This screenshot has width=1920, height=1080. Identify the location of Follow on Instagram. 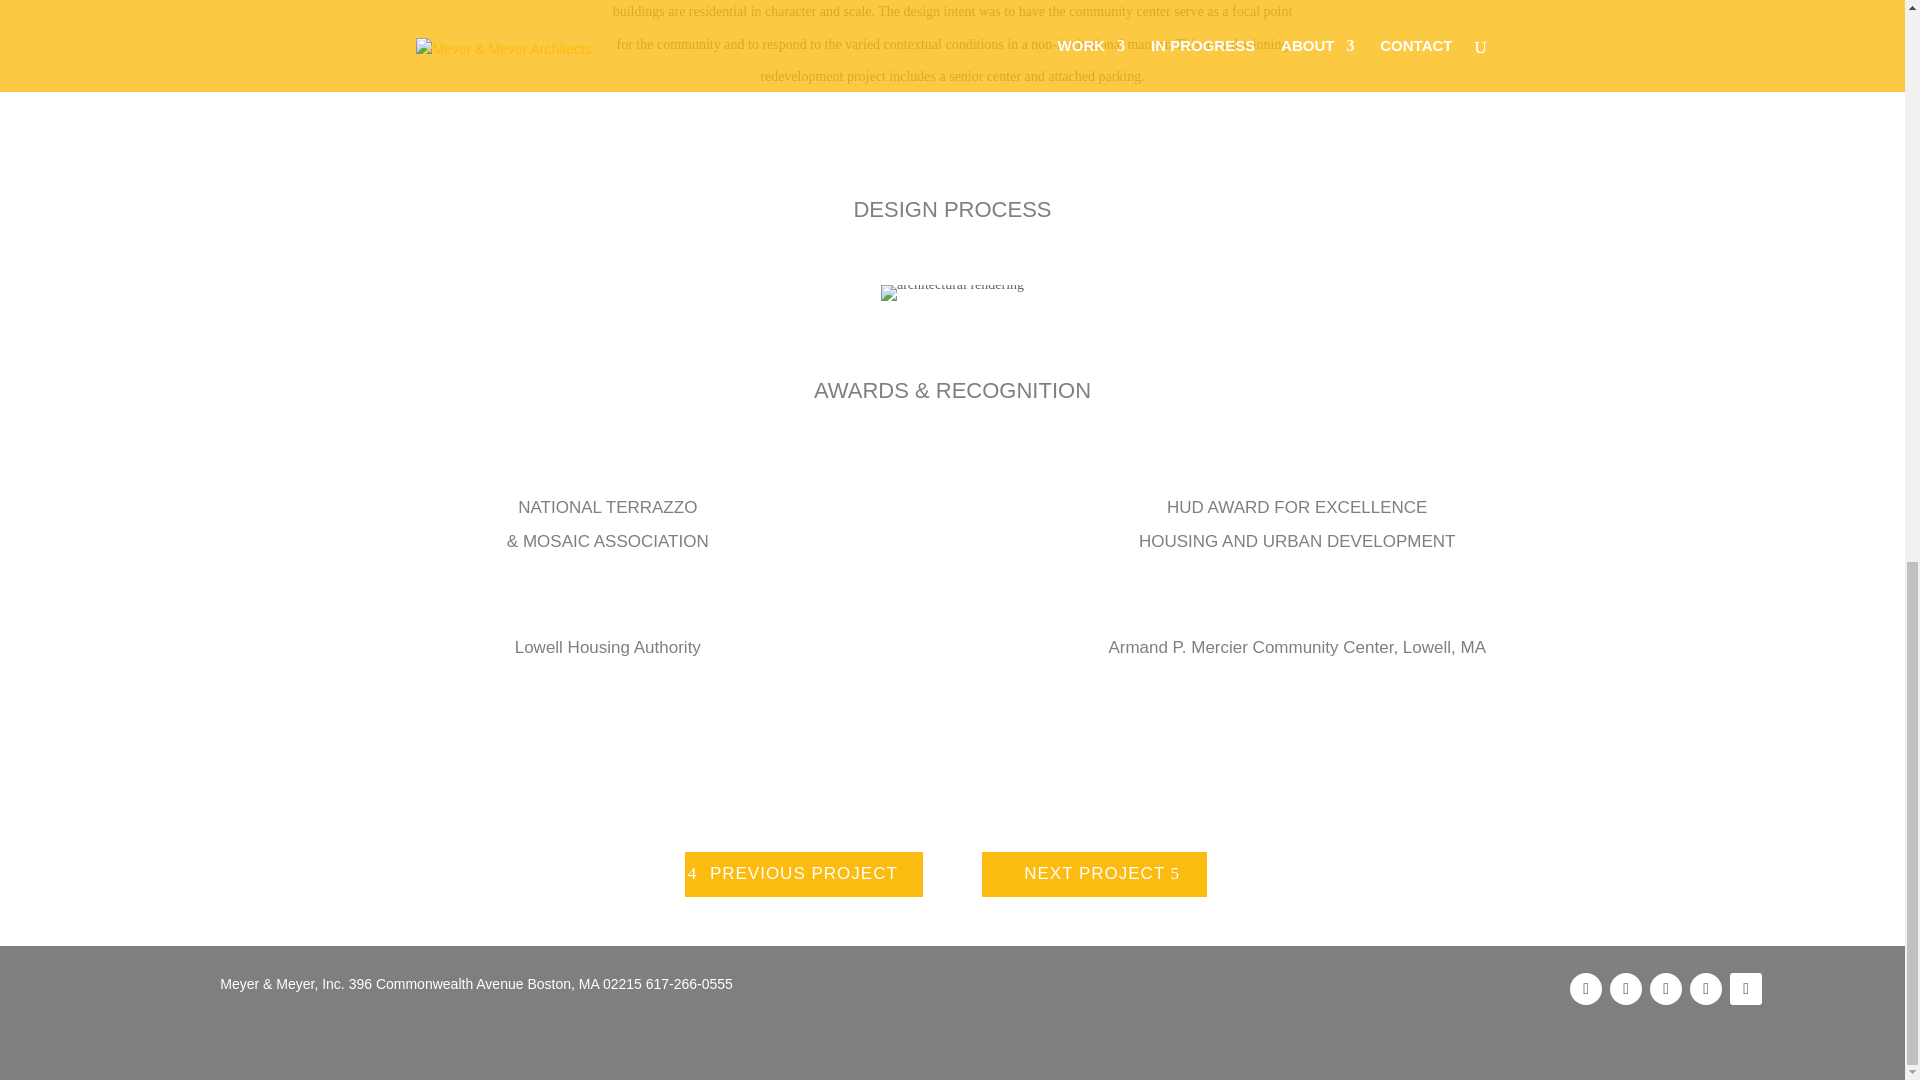
(1706, 989).